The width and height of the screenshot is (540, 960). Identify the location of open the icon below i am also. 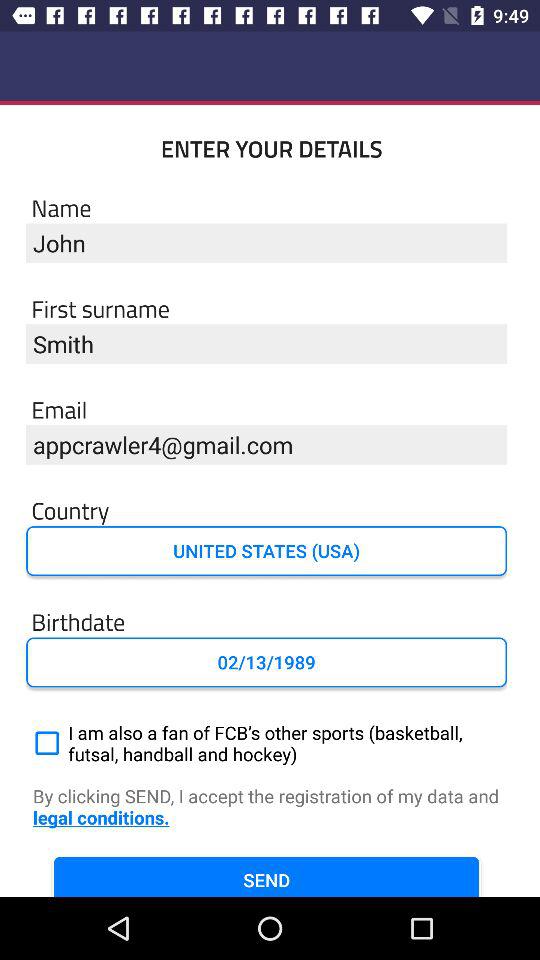
(270, 808).